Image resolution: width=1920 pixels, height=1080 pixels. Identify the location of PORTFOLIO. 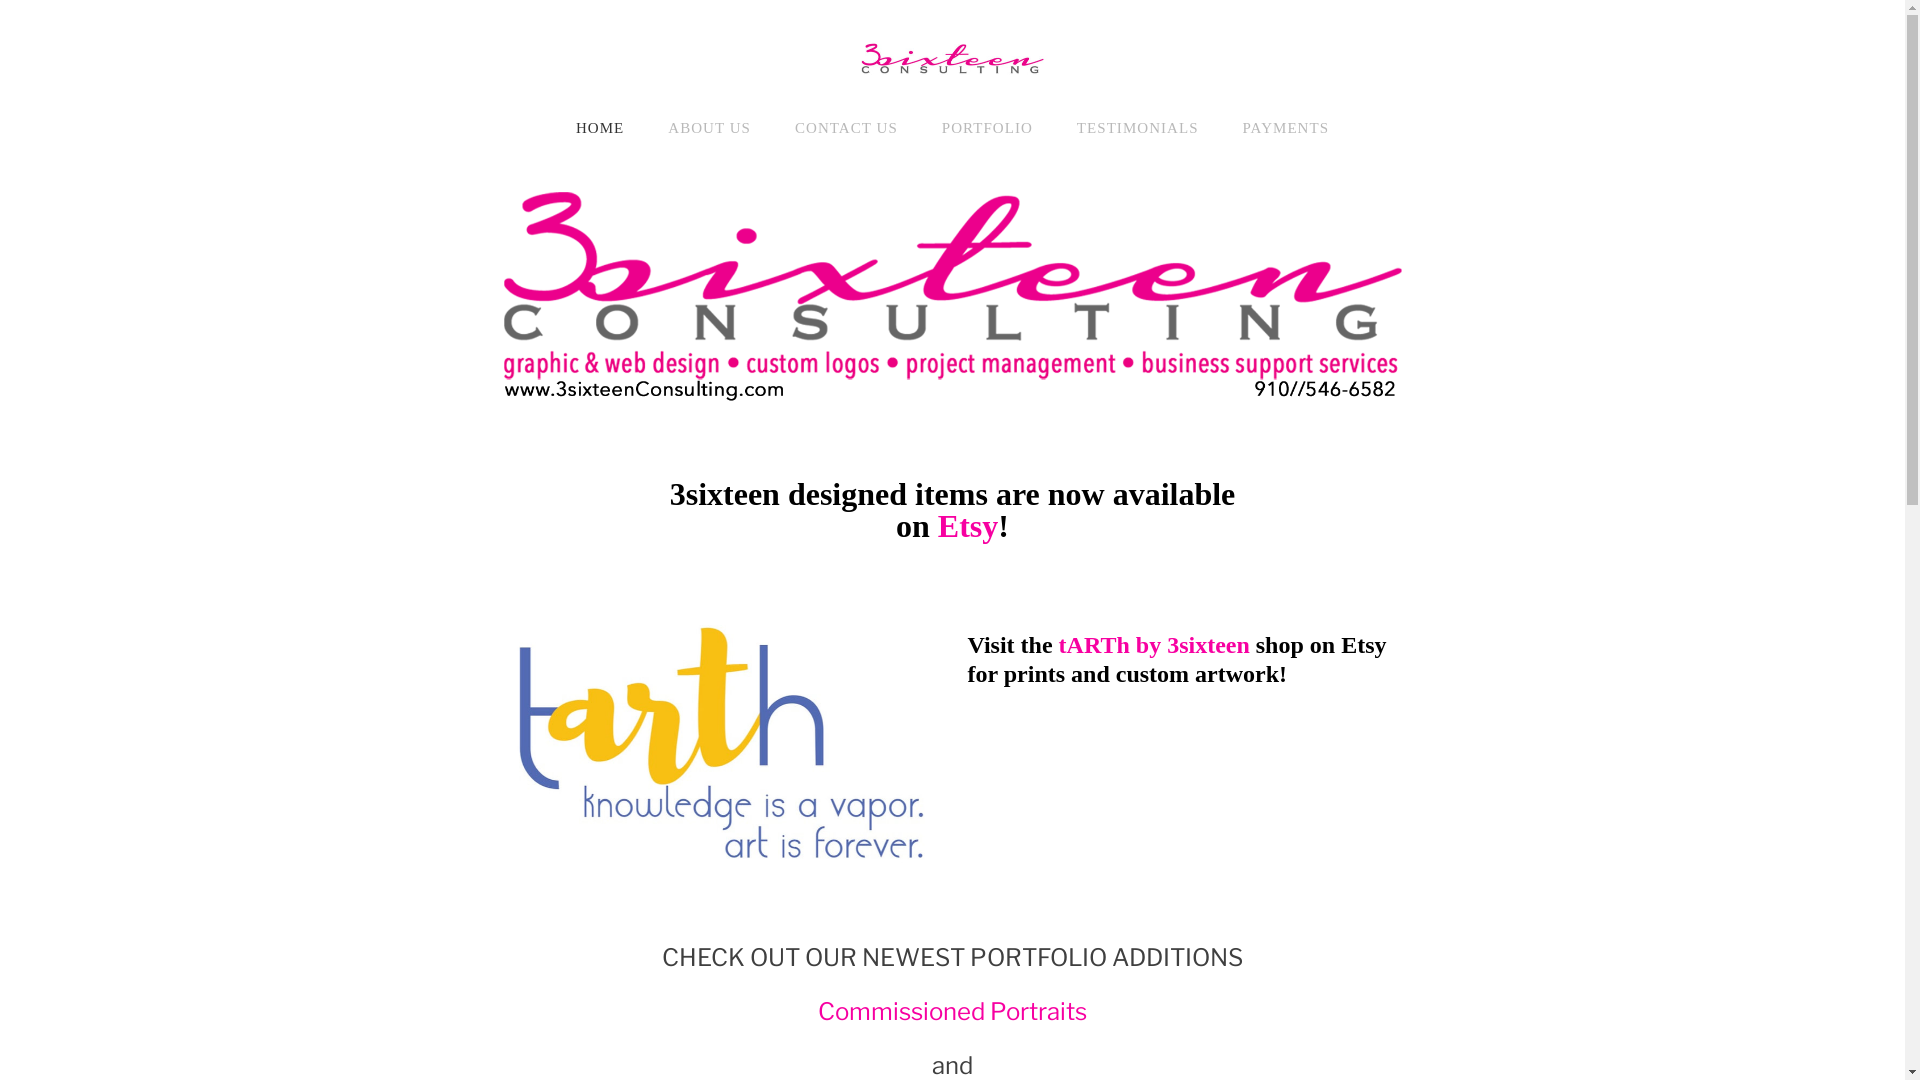
(988, 128).